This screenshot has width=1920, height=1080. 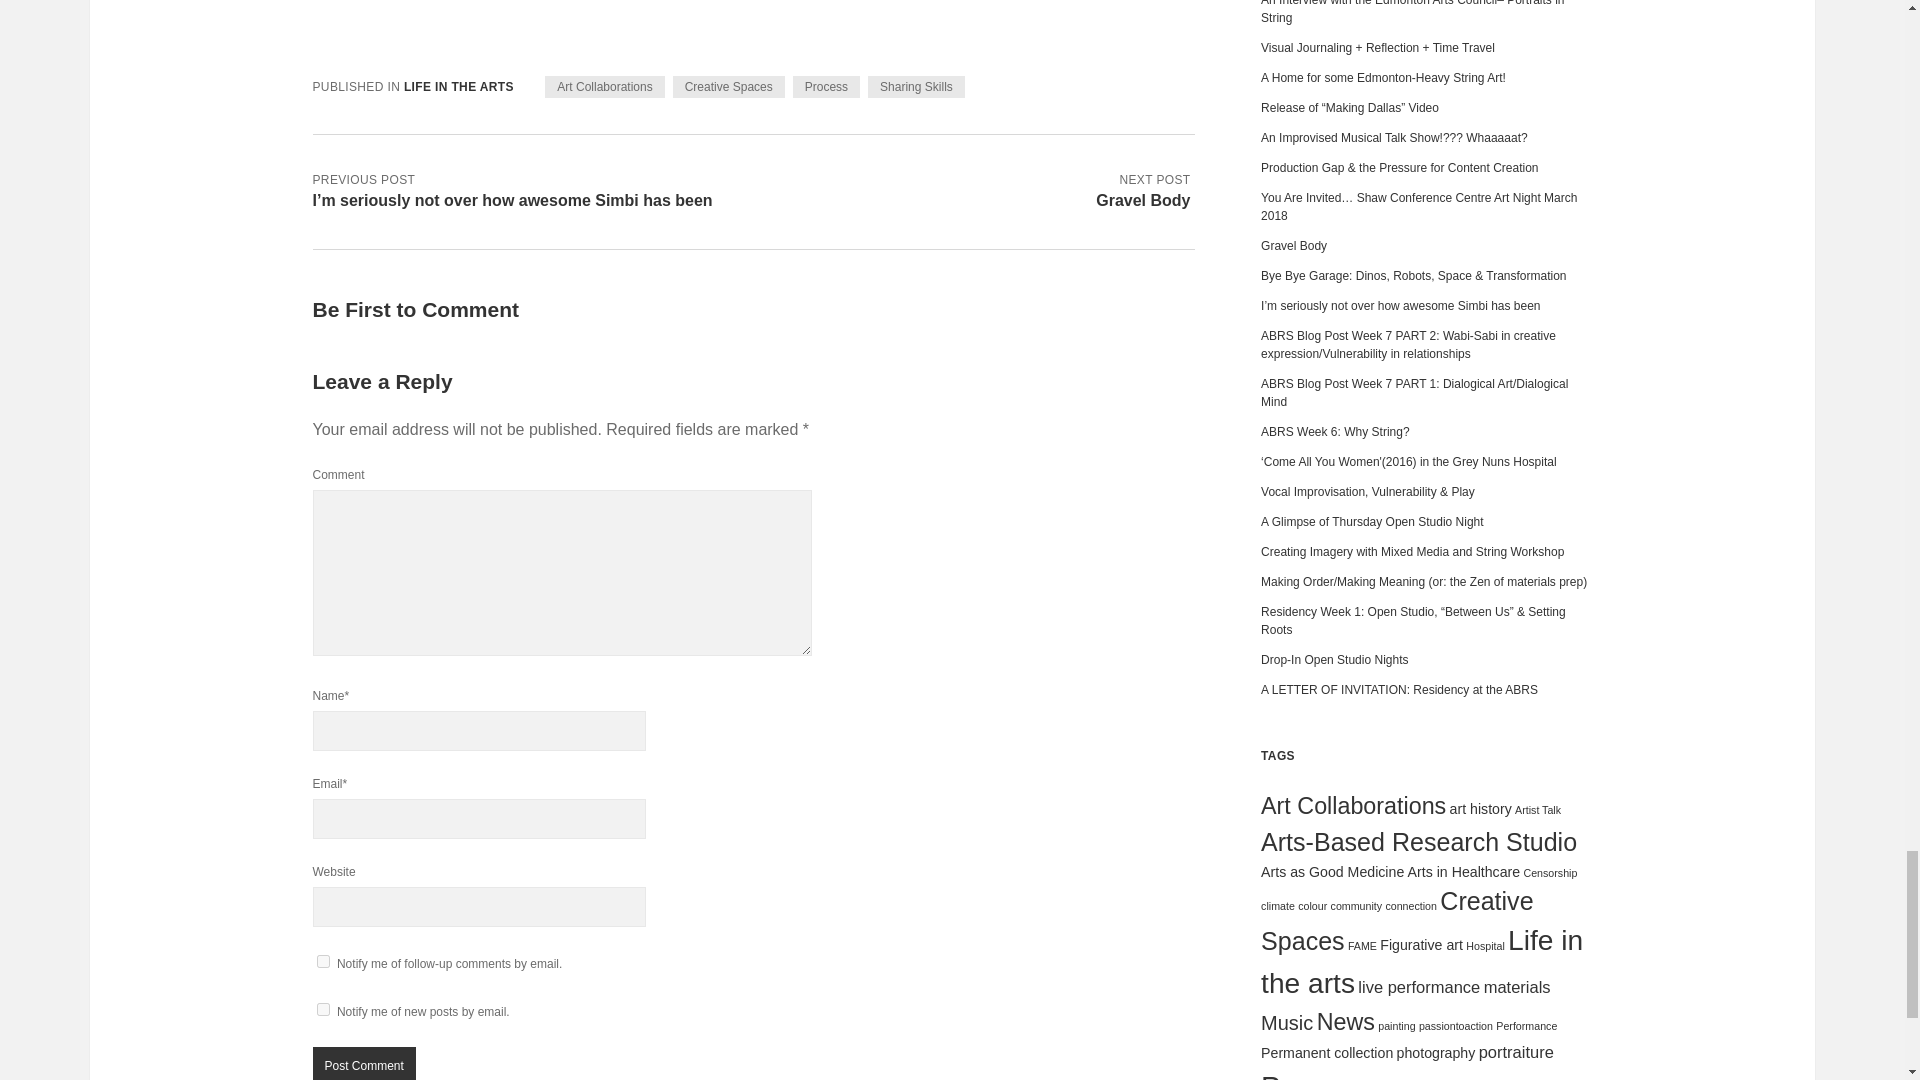 I want to click on Post Comment, so click(x=362, y=1063).